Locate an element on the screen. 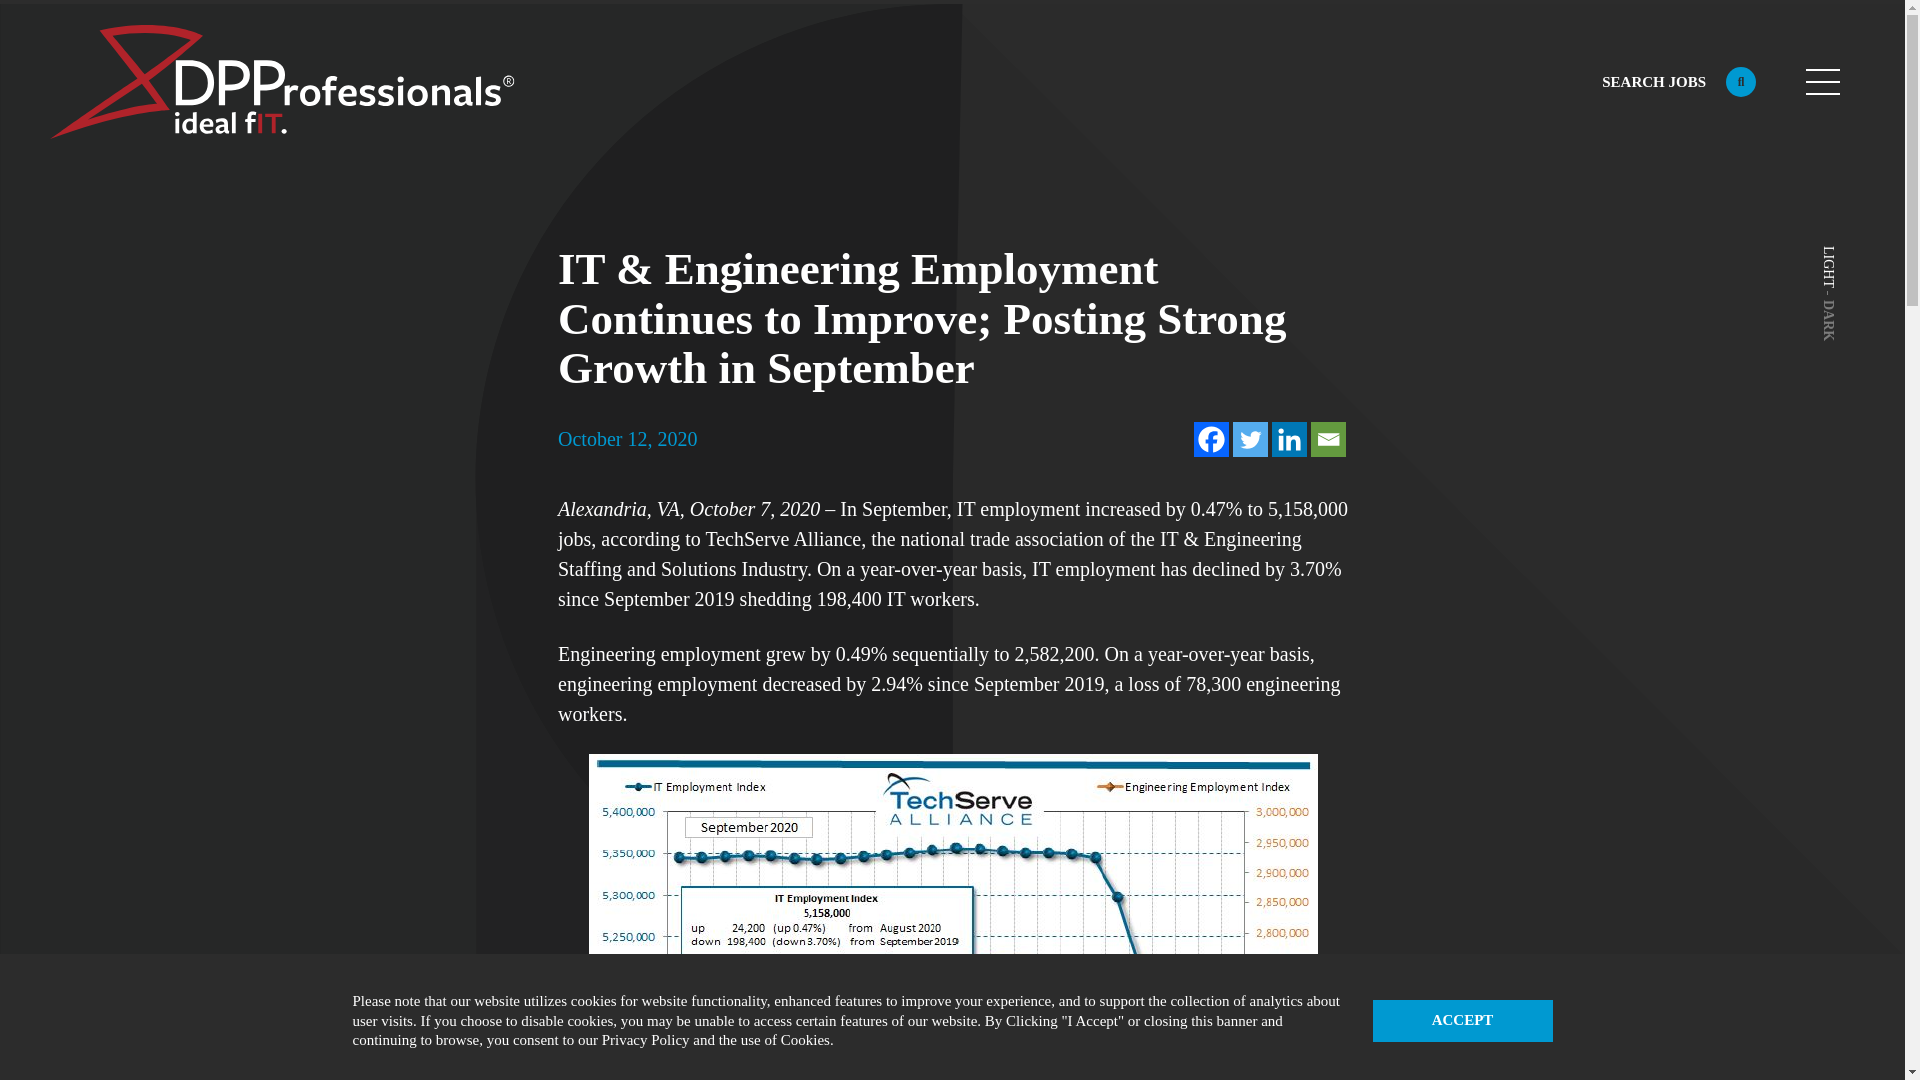 The width and height of the screenshot is (1920, 1080). DARK is located at coordinates (1840, 308).